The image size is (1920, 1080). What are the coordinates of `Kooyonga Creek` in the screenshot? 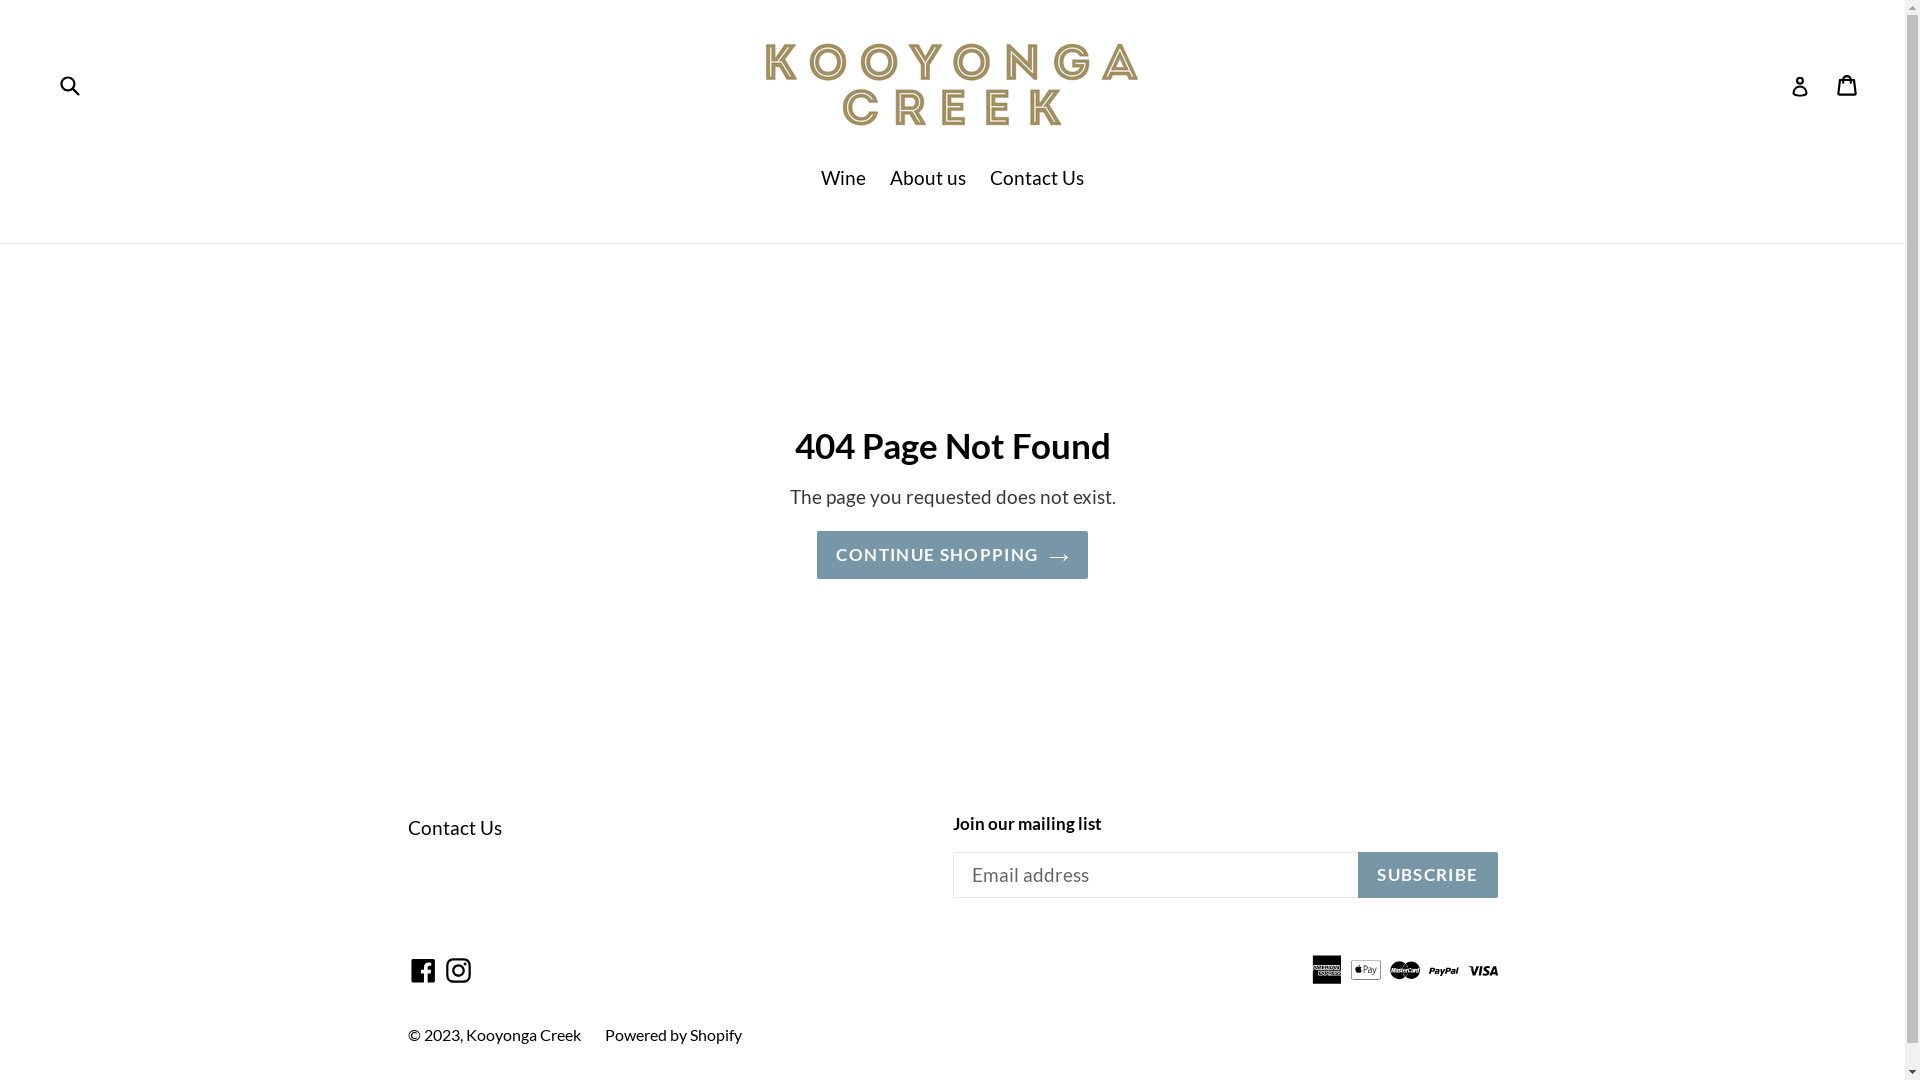 It's located at (524, 1034).